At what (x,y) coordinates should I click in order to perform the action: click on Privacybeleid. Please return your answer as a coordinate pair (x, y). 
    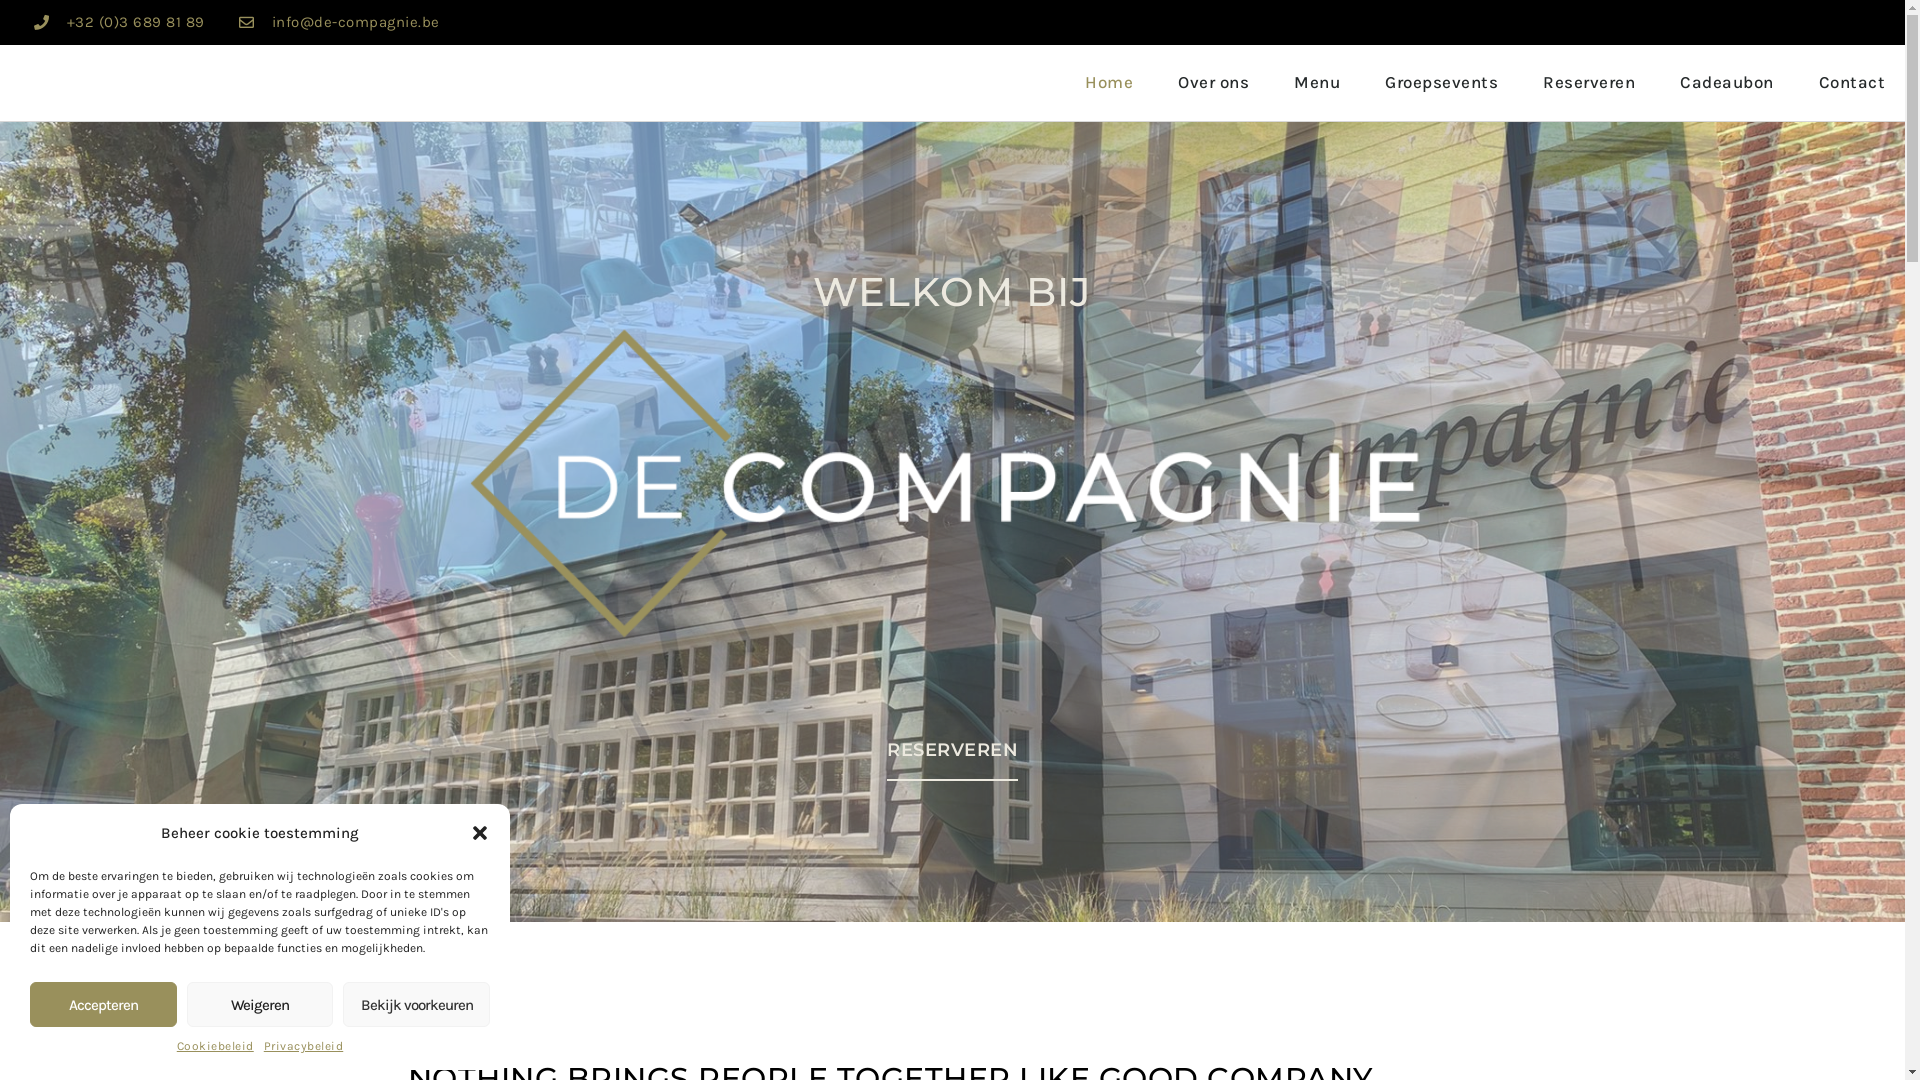
    Looking at the image, I should click on (304, 1046).